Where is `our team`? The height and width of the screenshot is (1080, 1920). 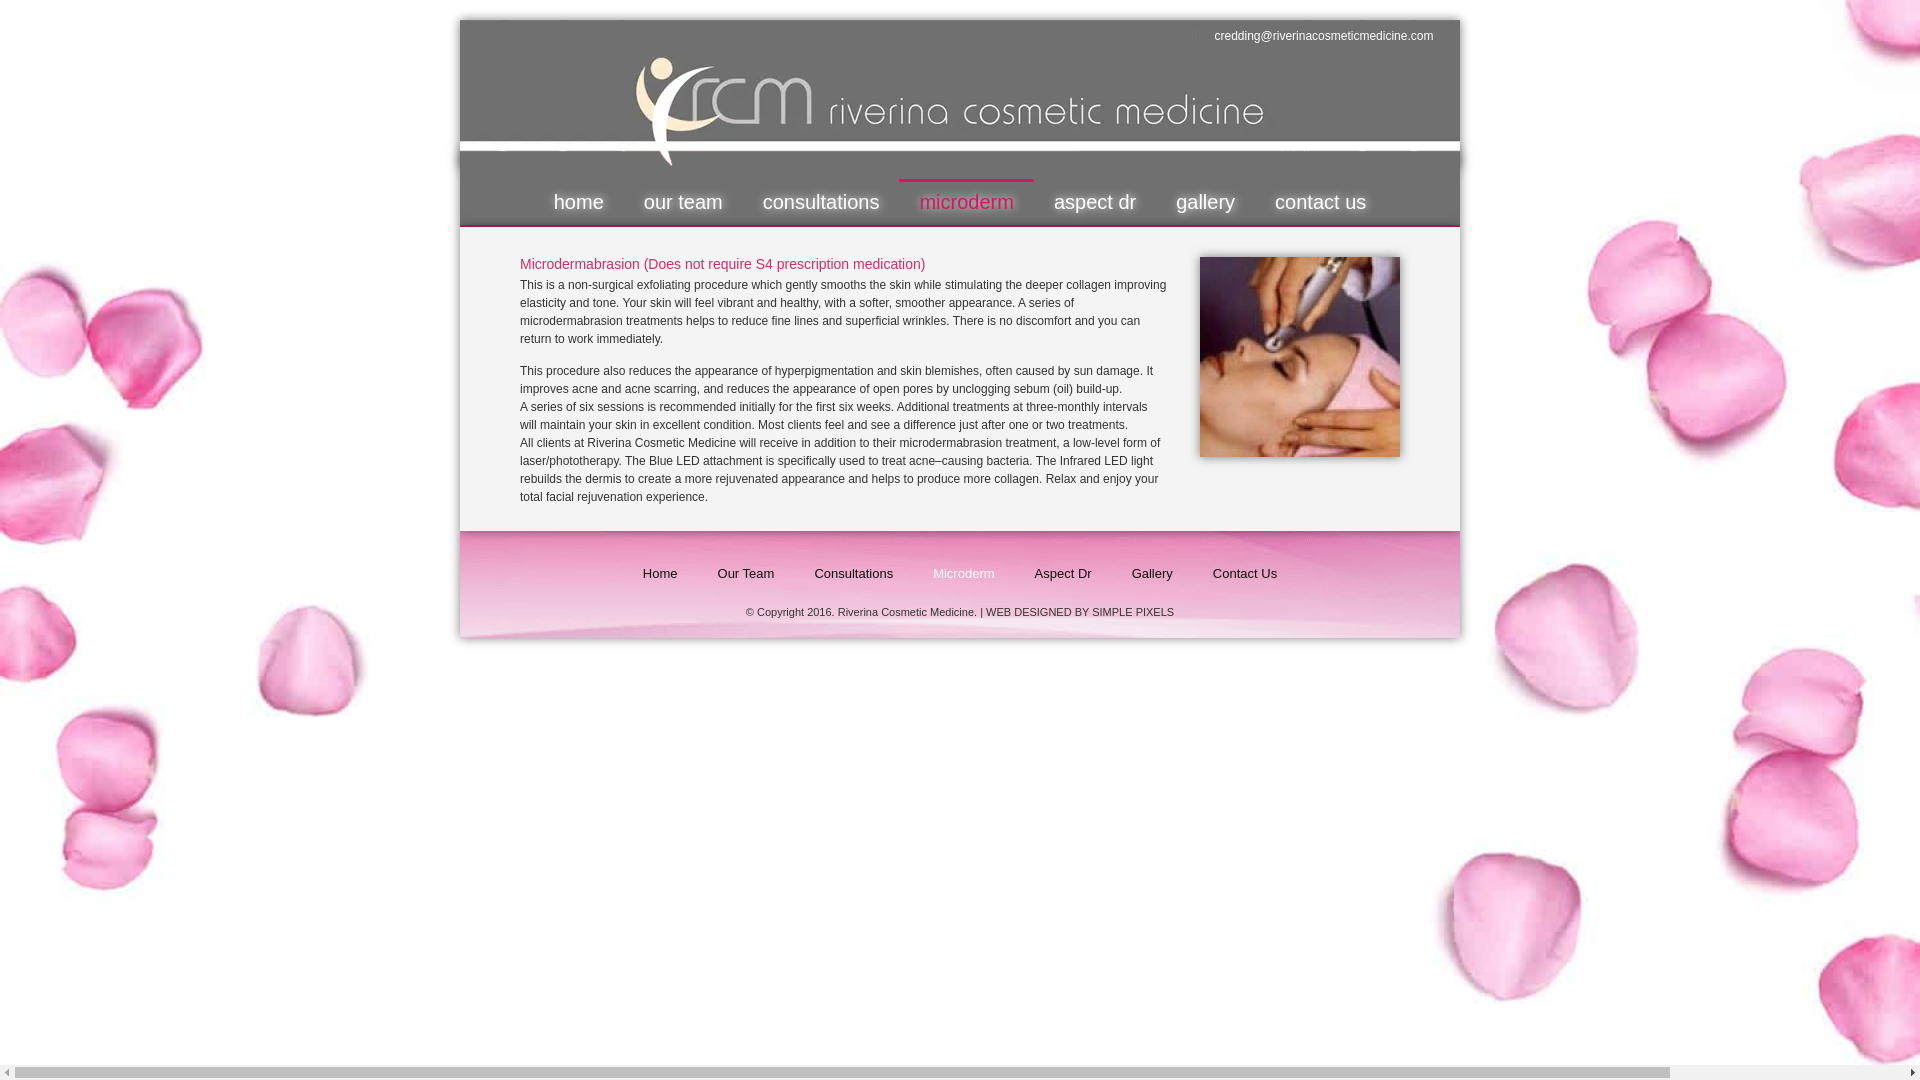 our team is located at coordinates (684, 202).